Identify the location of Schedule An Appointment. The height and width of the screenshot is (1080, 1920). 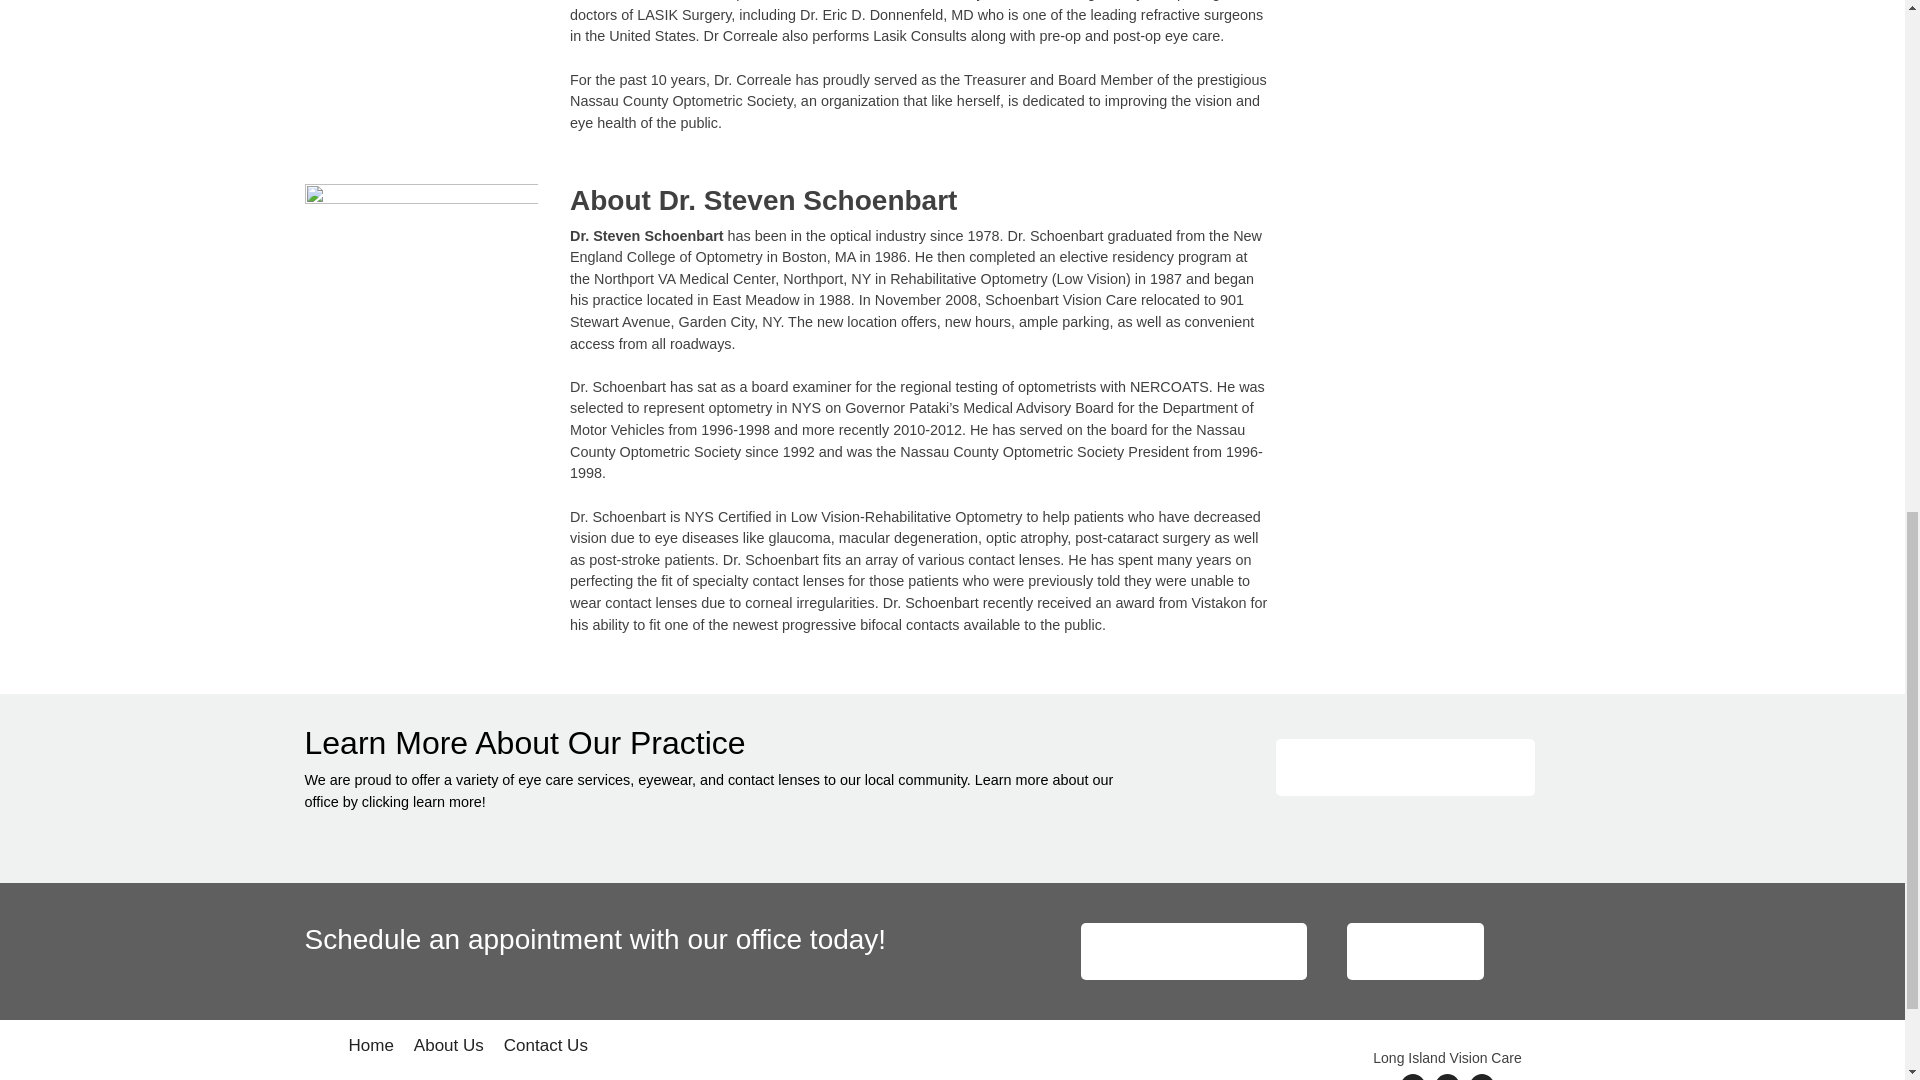
(1194, 951).